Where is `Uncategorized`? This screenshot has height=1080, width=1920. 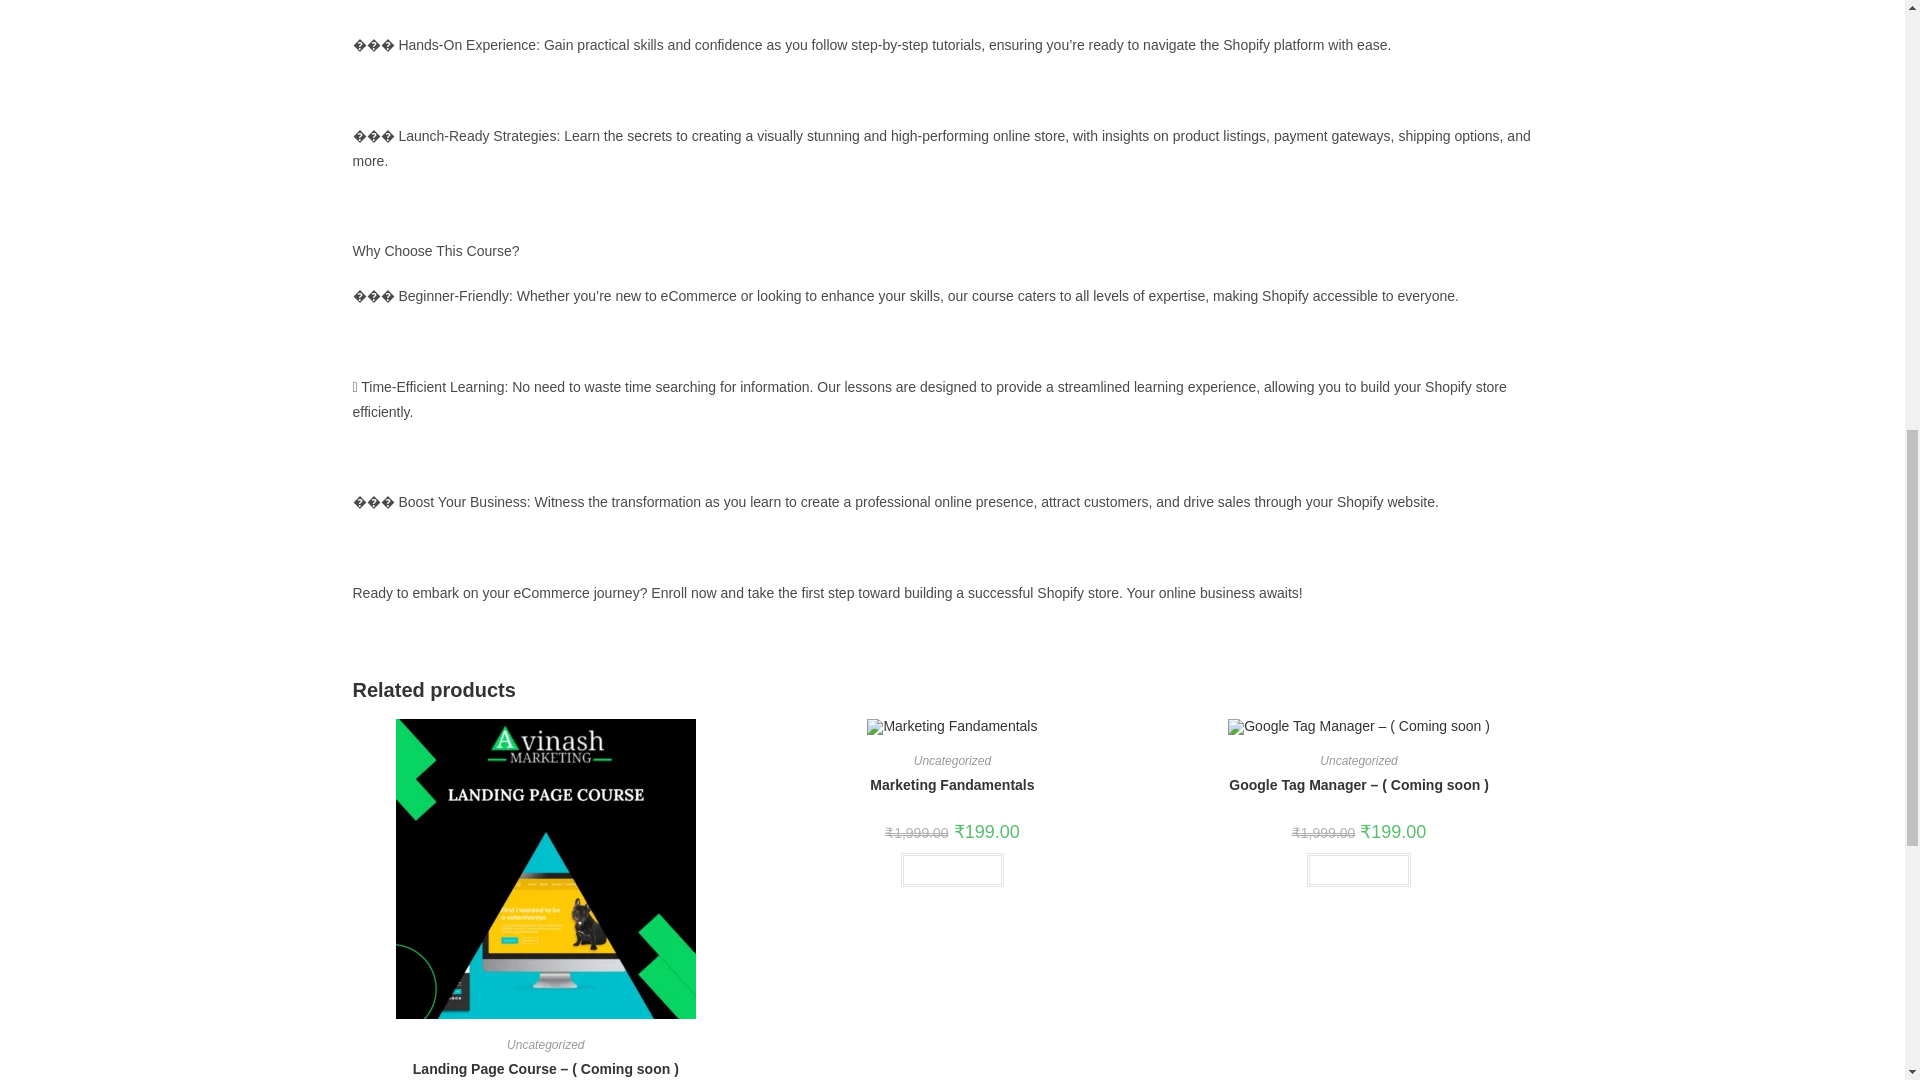 Uncategorized is located at coordinates (952, 760).